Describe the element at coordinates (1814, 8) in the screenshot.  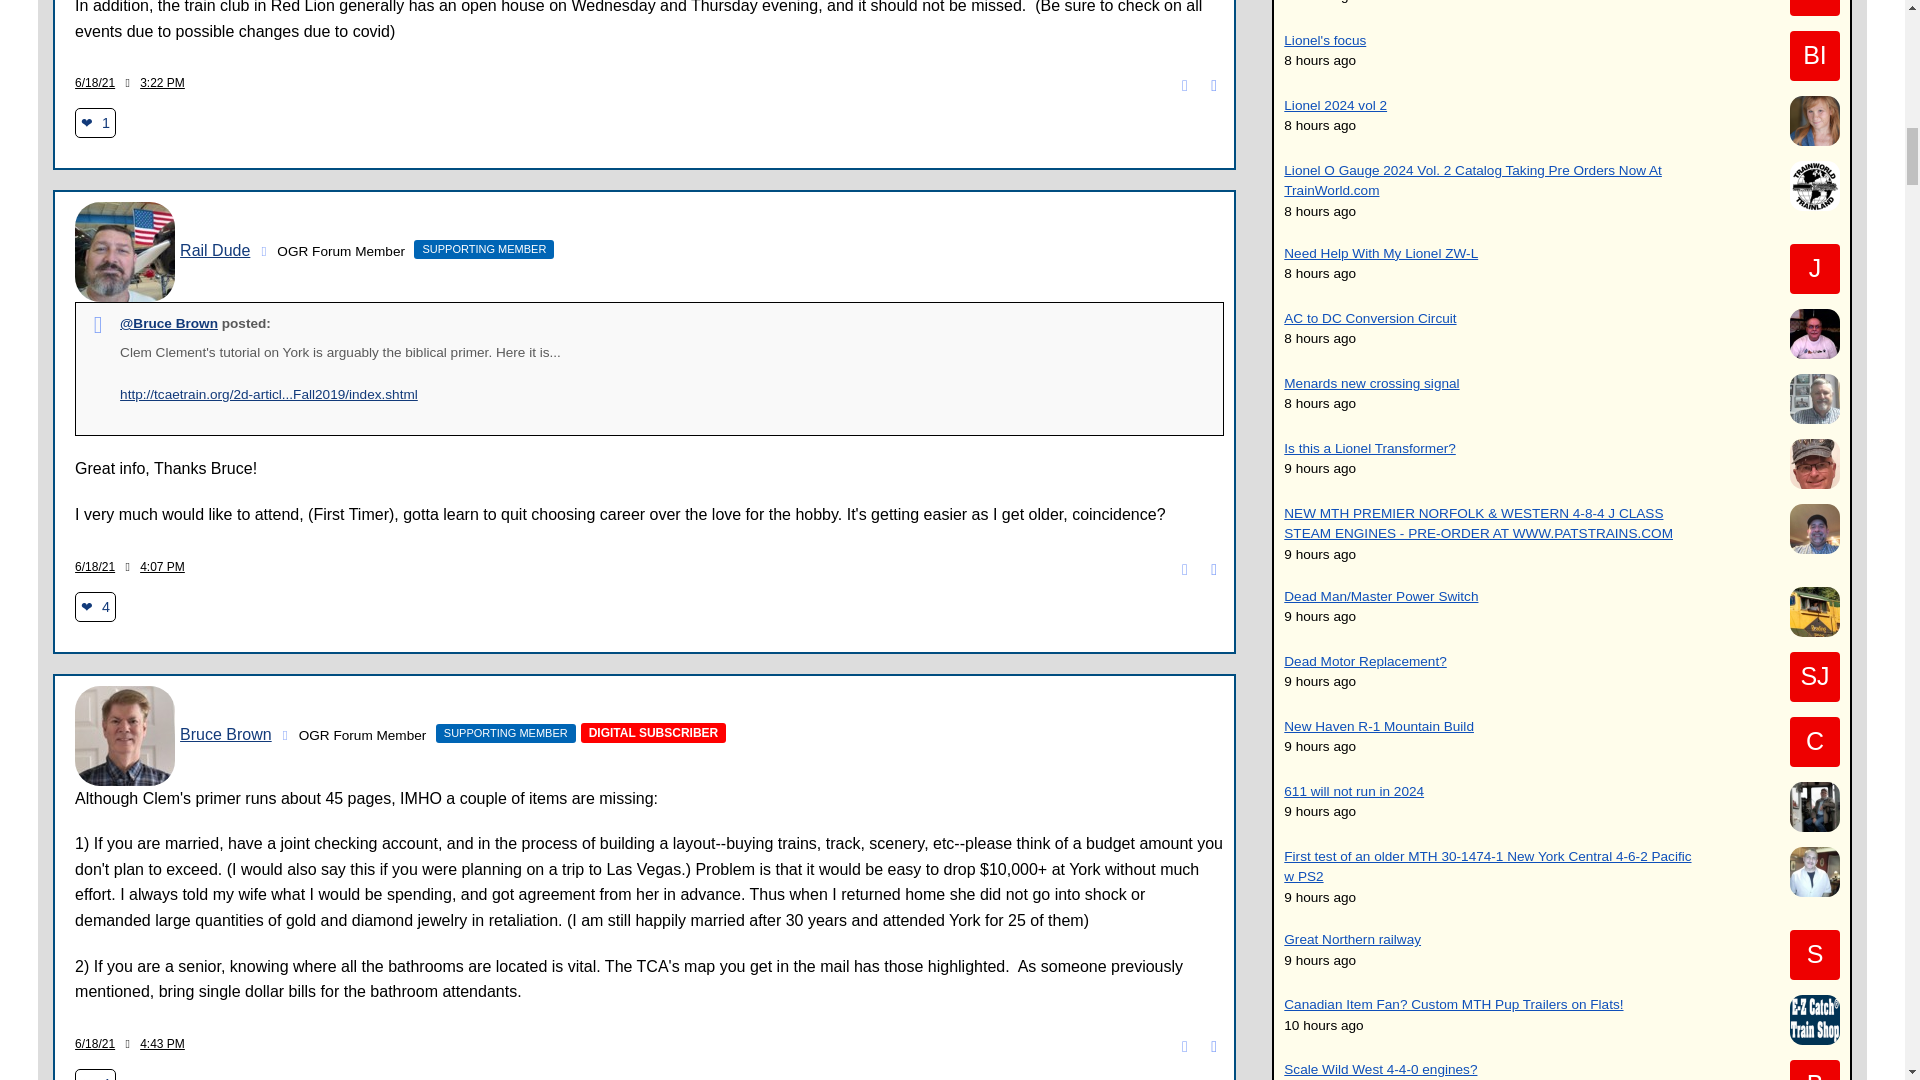
I see `P` at that location.